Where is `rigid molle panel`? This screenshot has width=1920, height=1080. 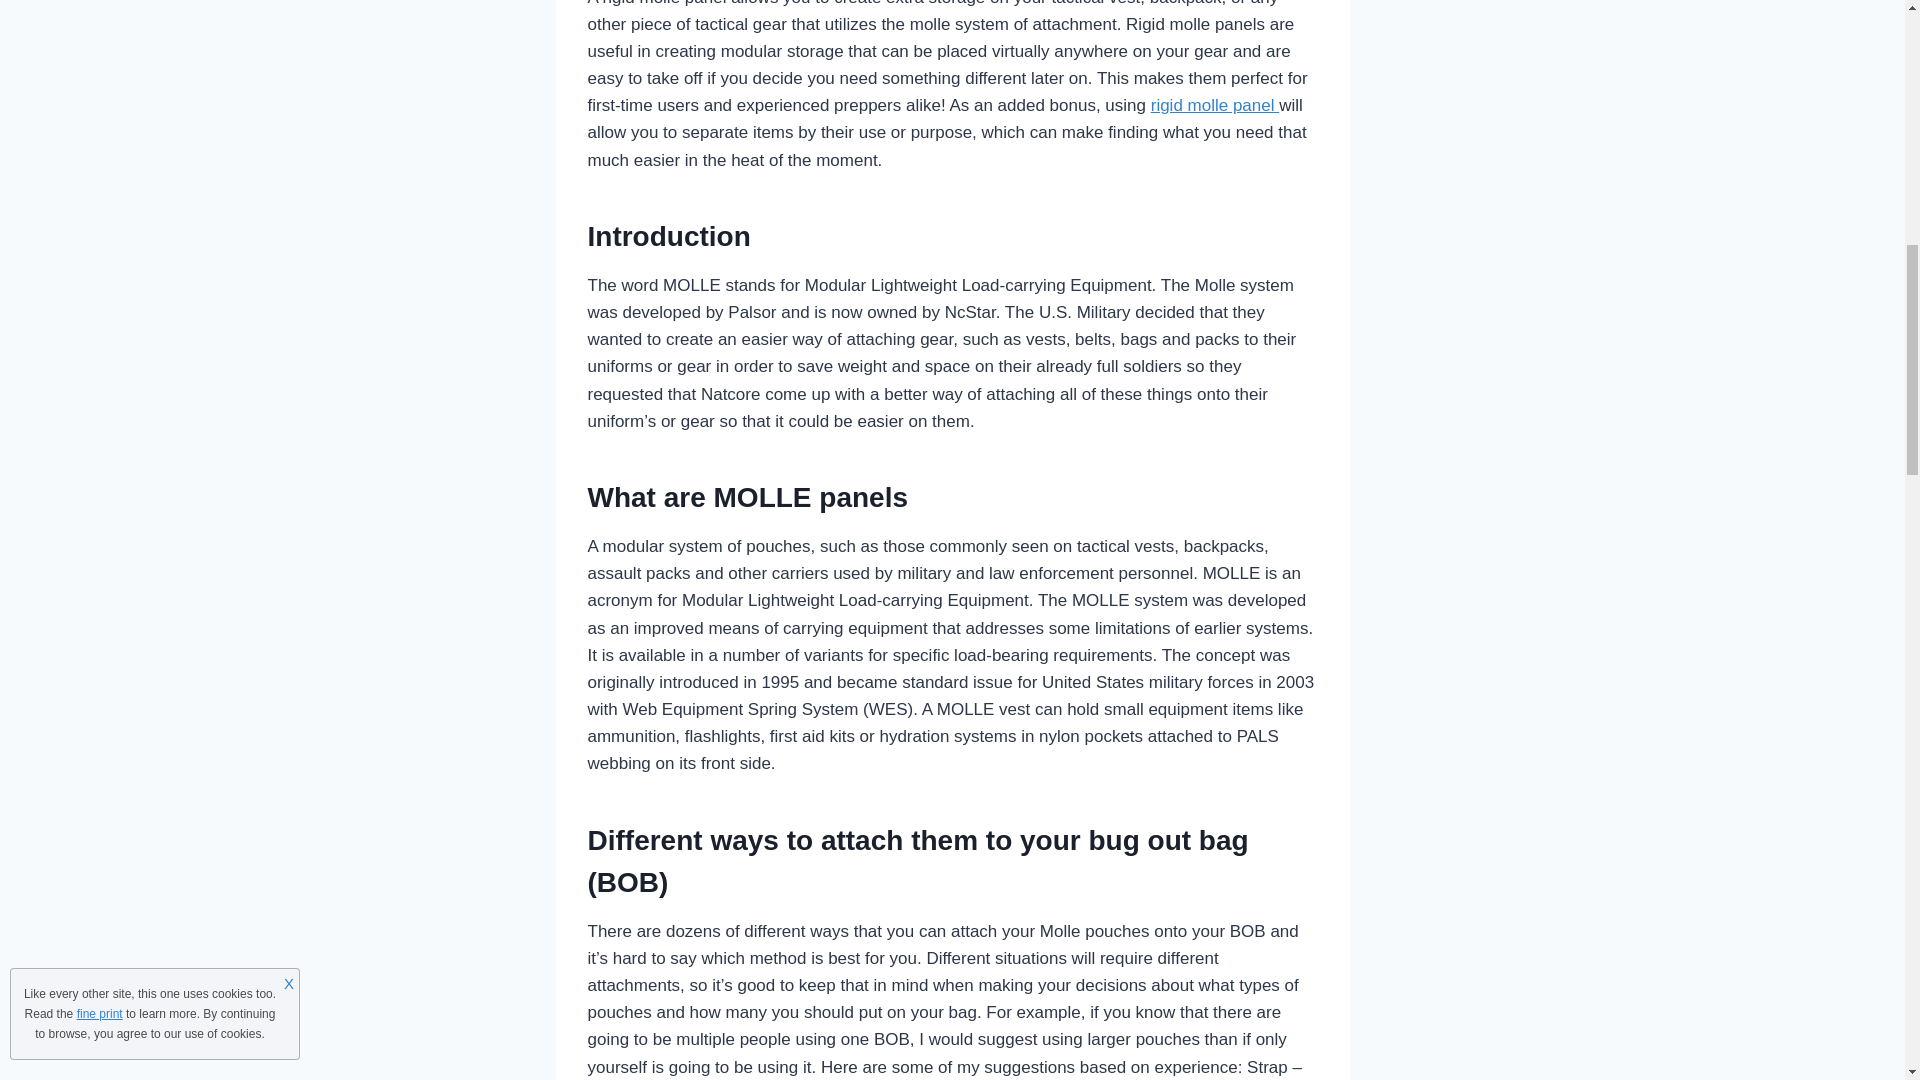 rigid molle panel is located at coordinates (1215, 105).